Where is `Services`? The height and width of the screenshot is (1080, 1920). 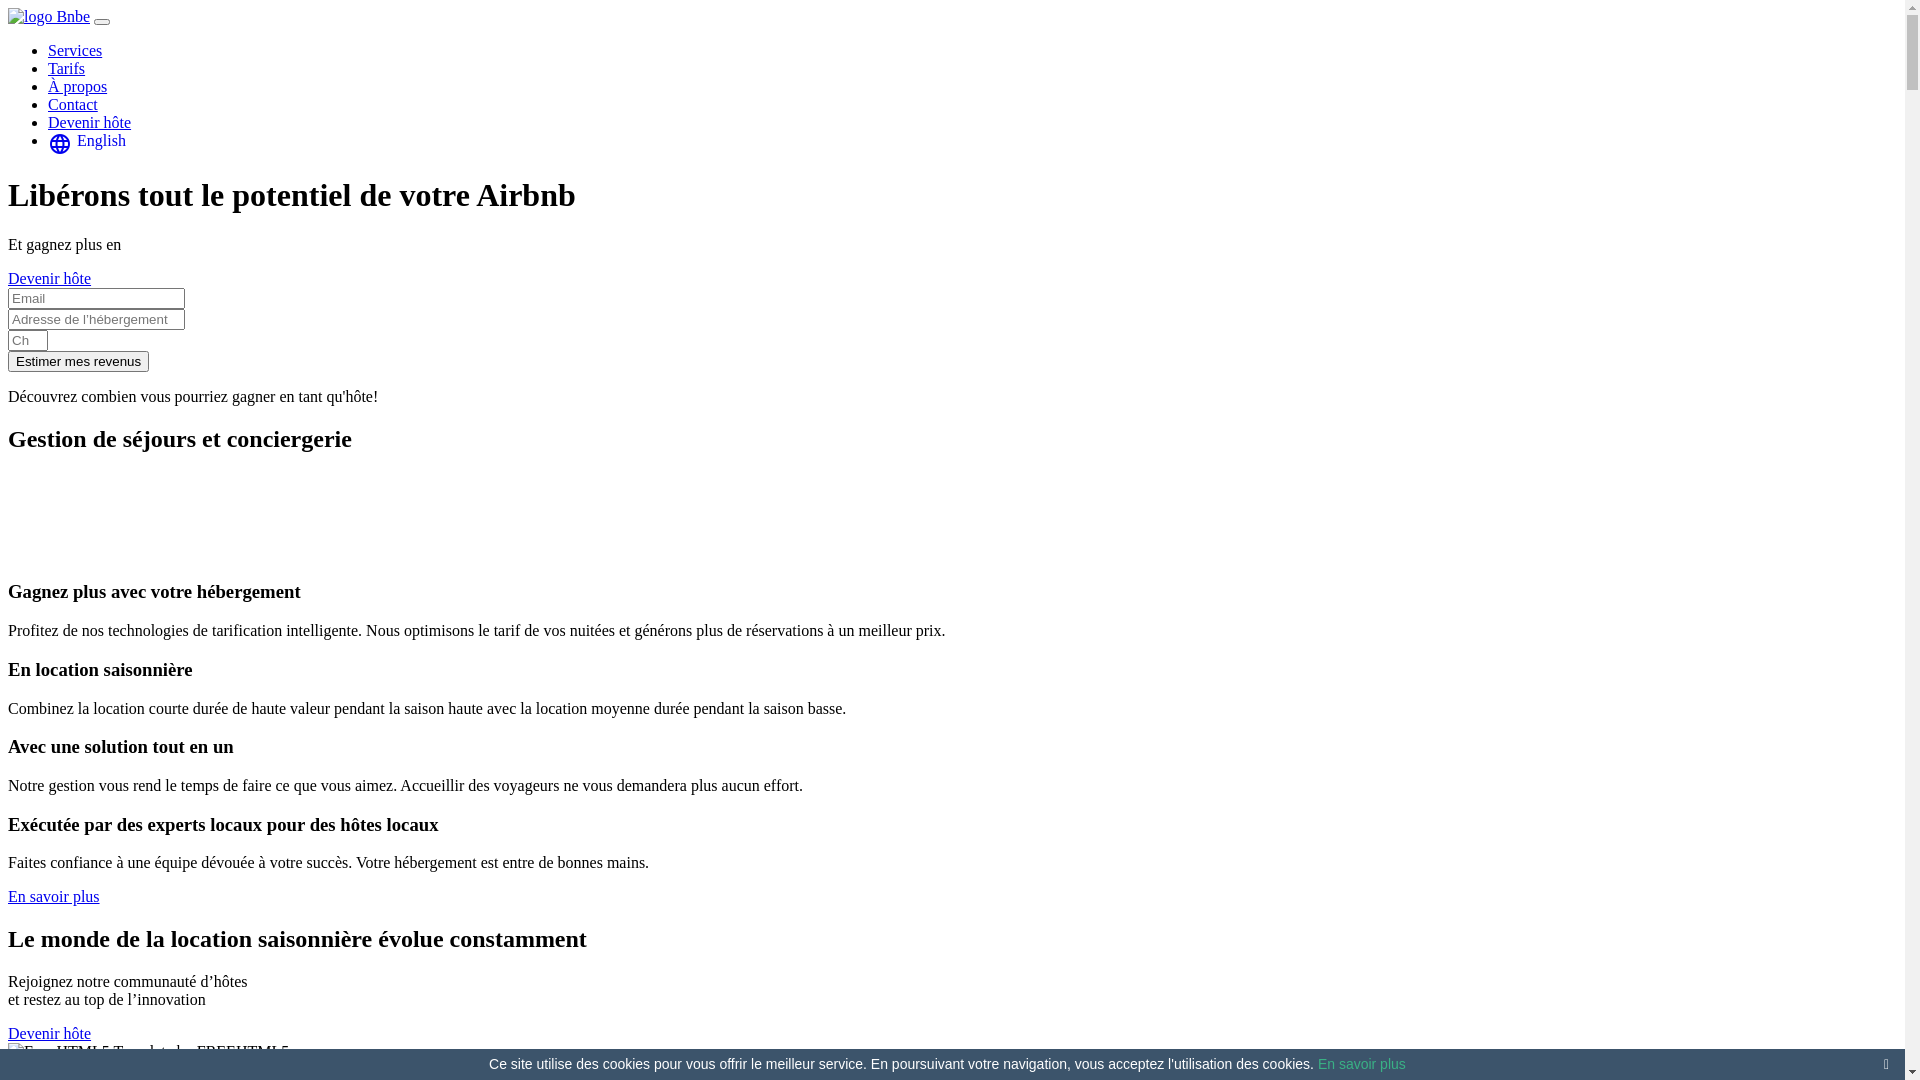 Services is located at coordinates (75, 50).